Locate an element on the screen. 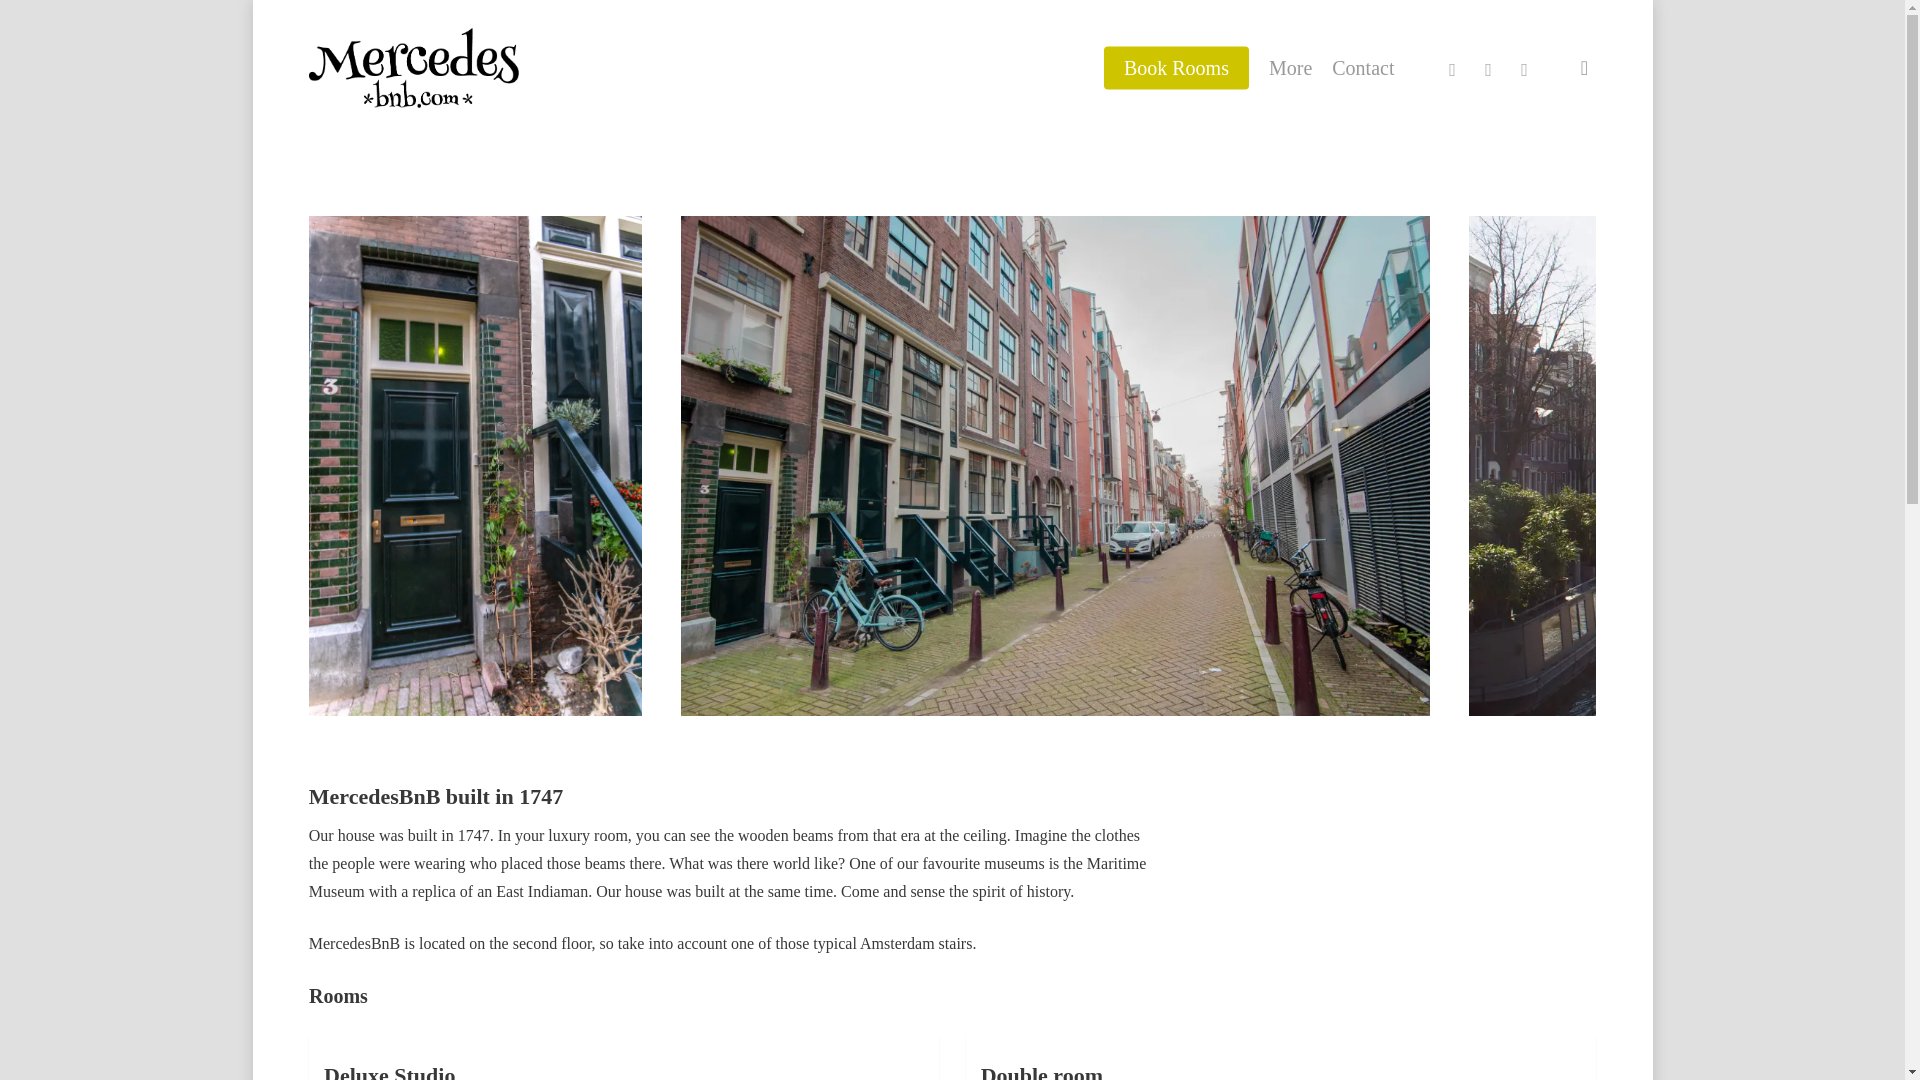 This screenshot has height=1080, width=1920. Privacy Policy is located at coordinates (1012, 606).